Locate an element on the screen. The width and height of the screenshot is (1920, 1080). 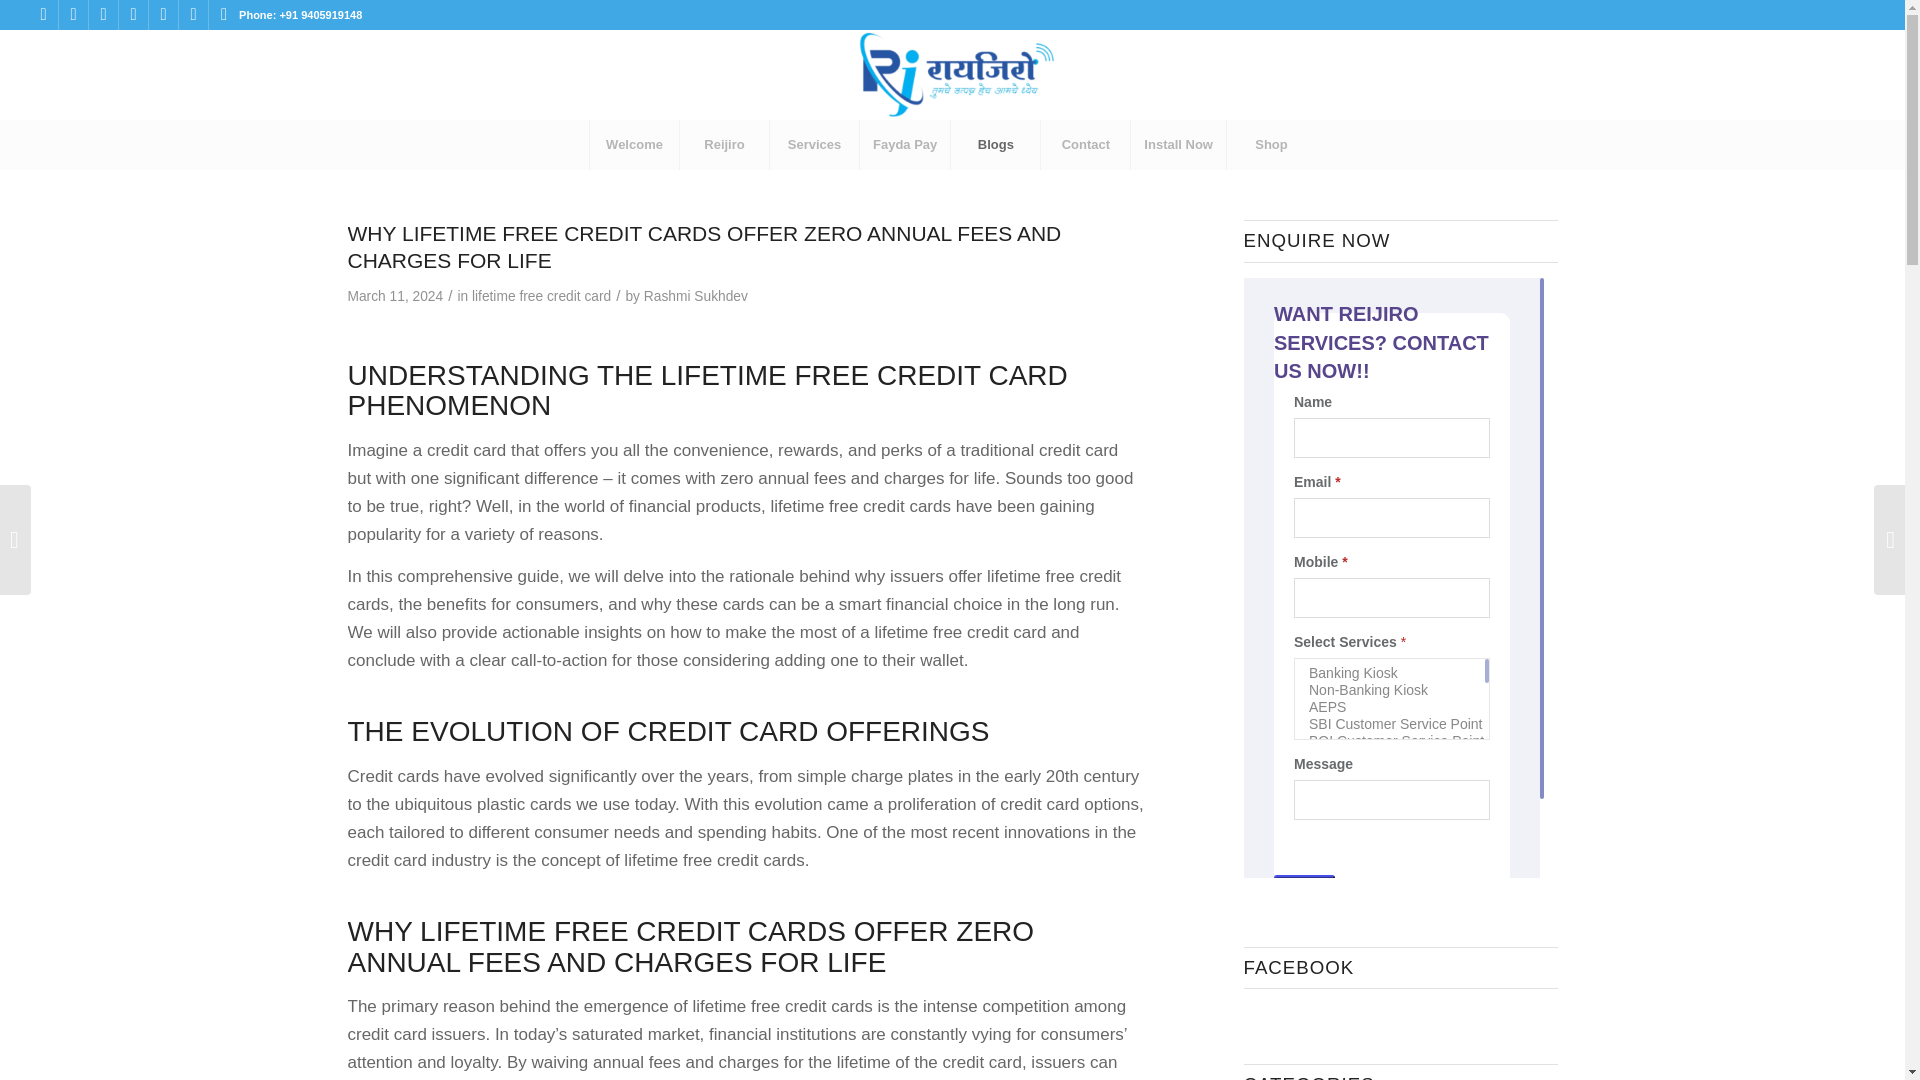
Blogs is located at coordinates (995, 144).